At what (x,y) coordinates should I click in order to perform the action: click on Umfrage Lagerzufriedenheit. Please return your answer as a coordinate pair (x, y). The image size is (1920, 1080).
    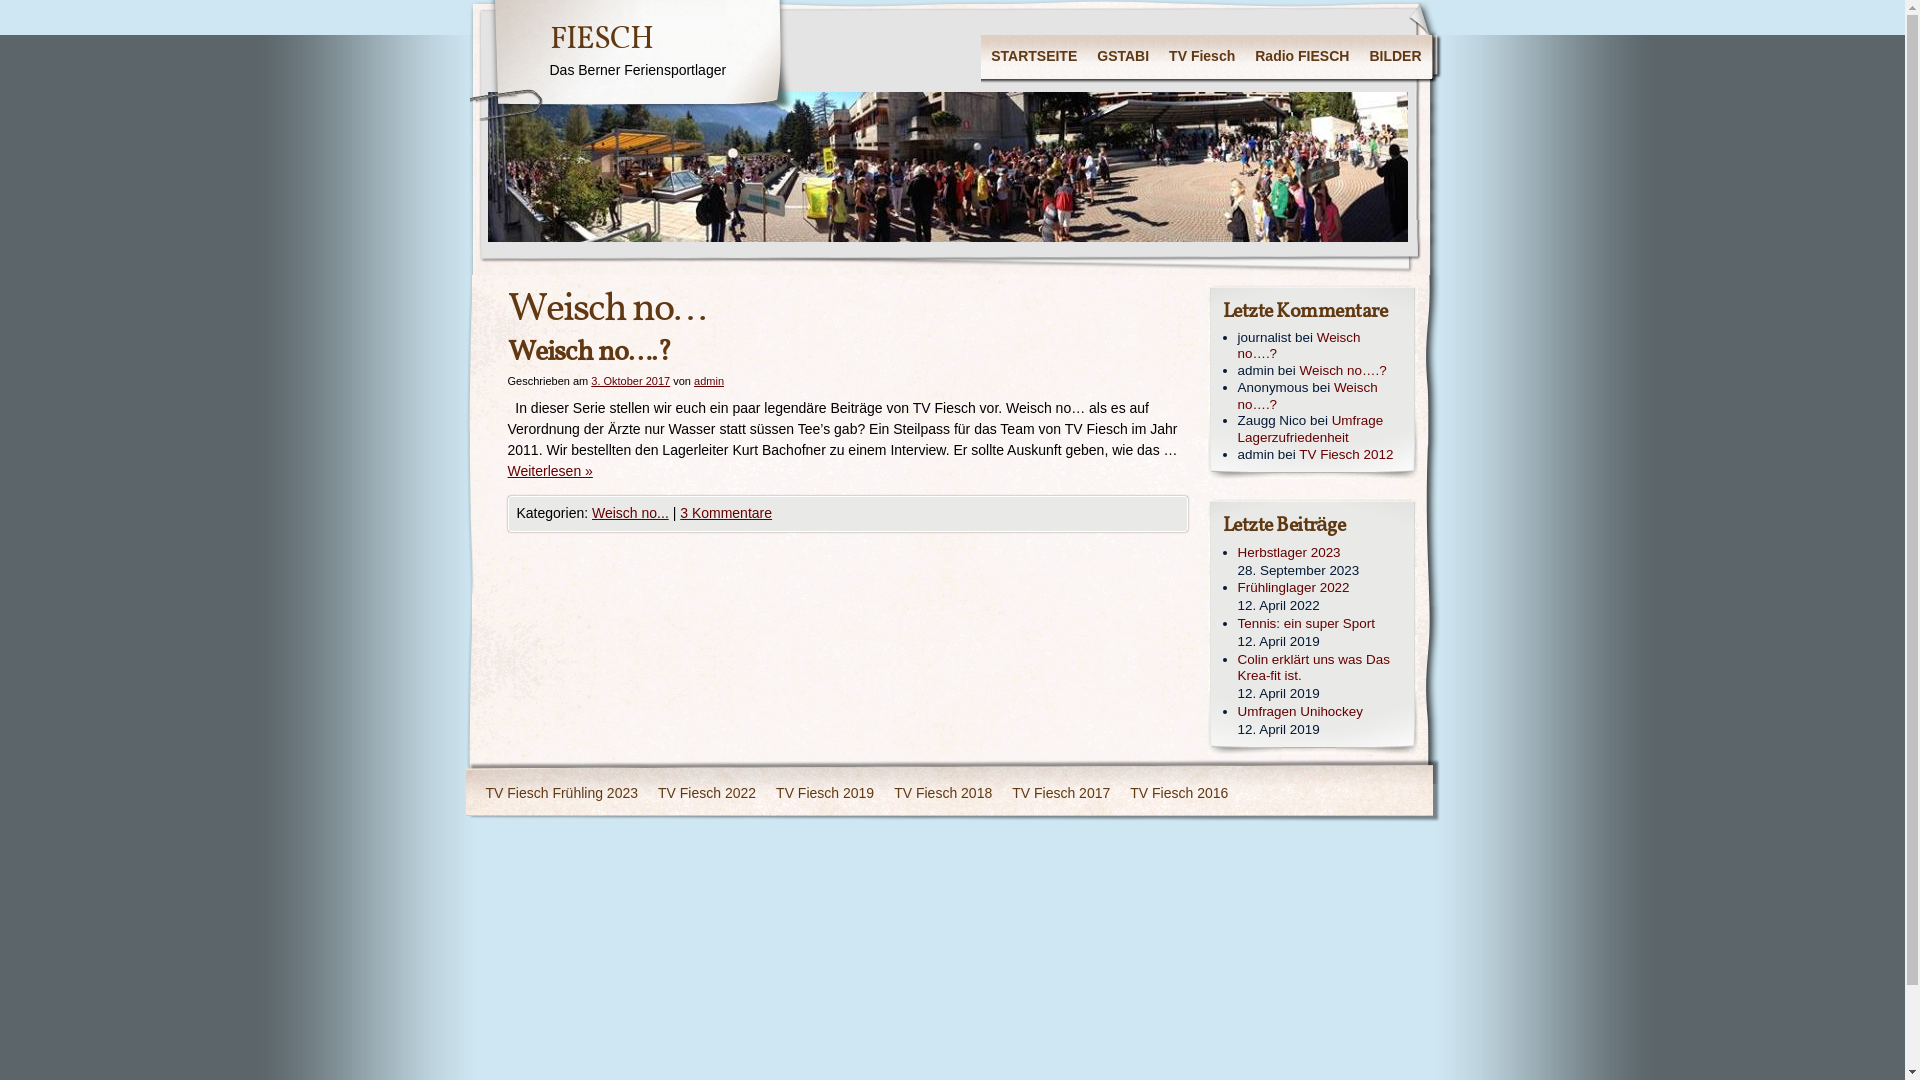
    Looking at the image, I should click on (1311, 429).